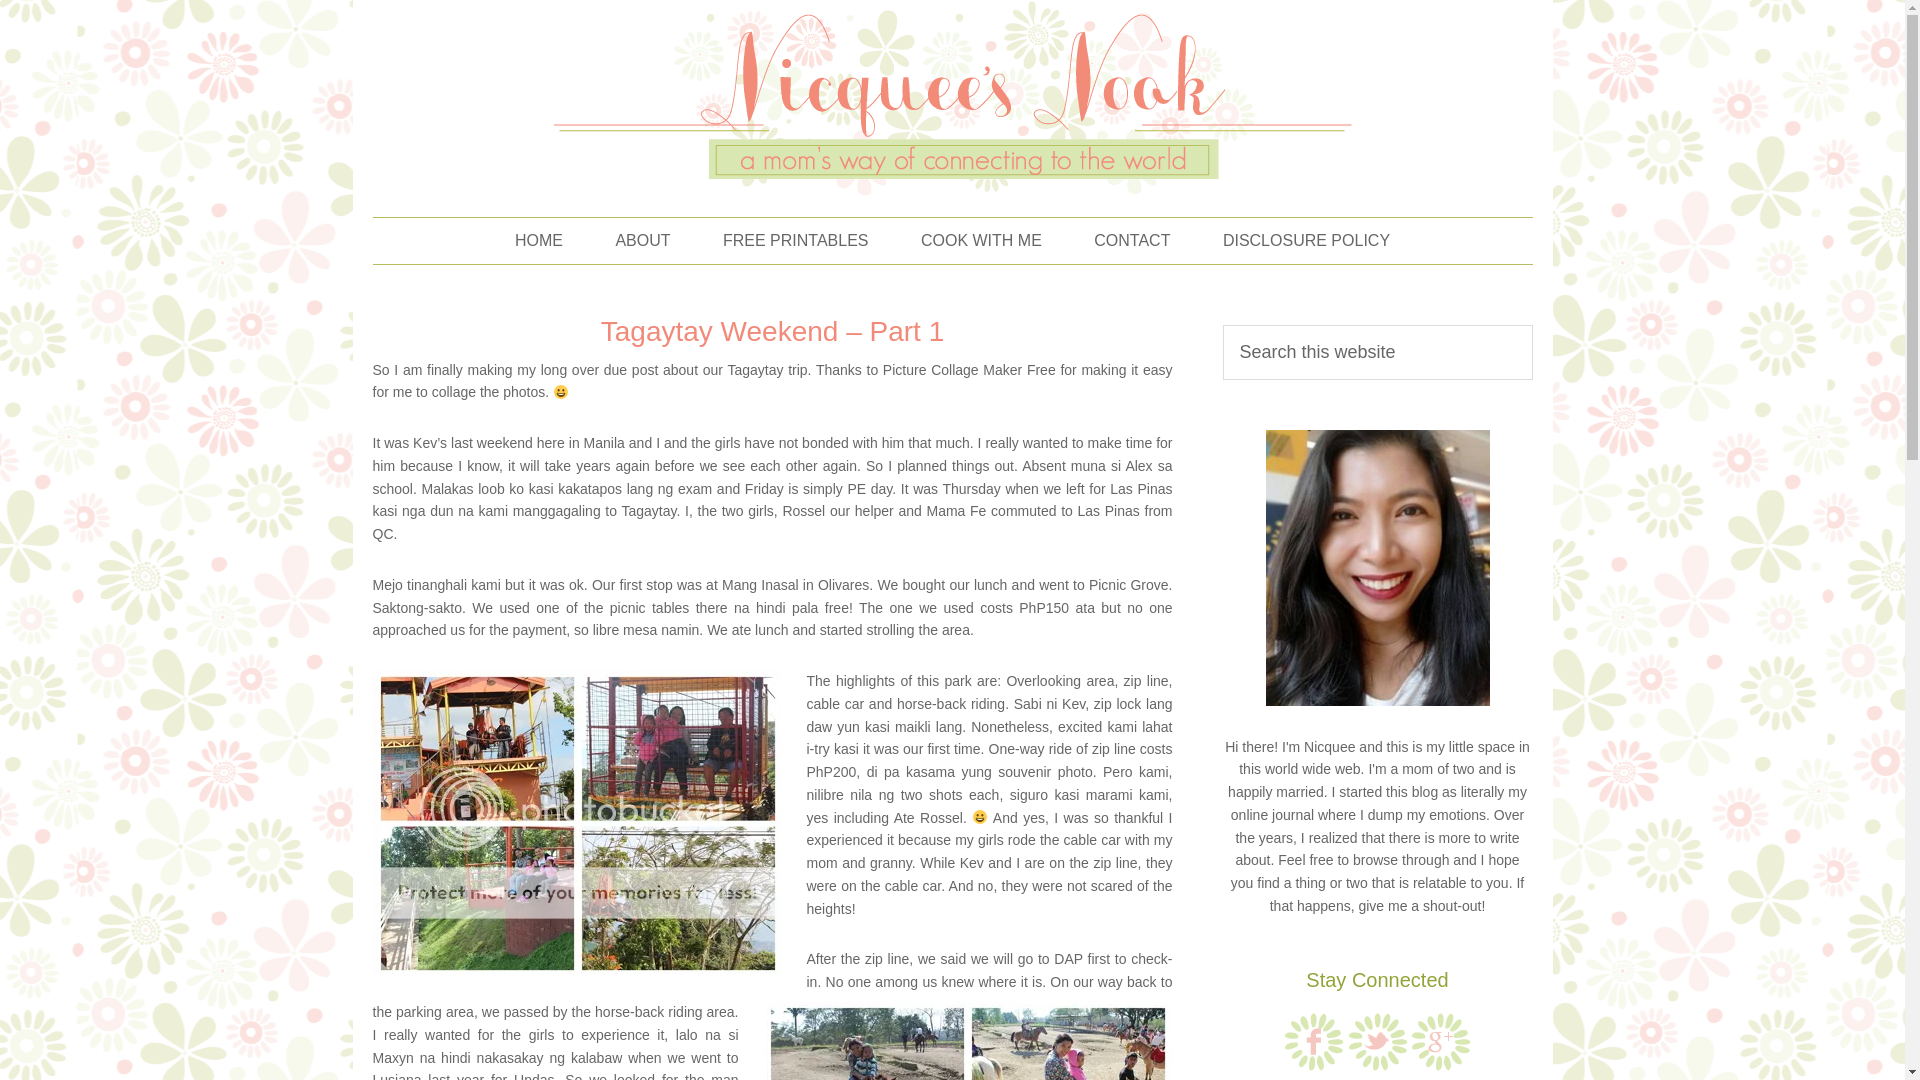  What do you see at coordinates (1306, 240) in the screenshot?
I see `DISCLOSURE POLICY` at bounding box center [1306, 240].